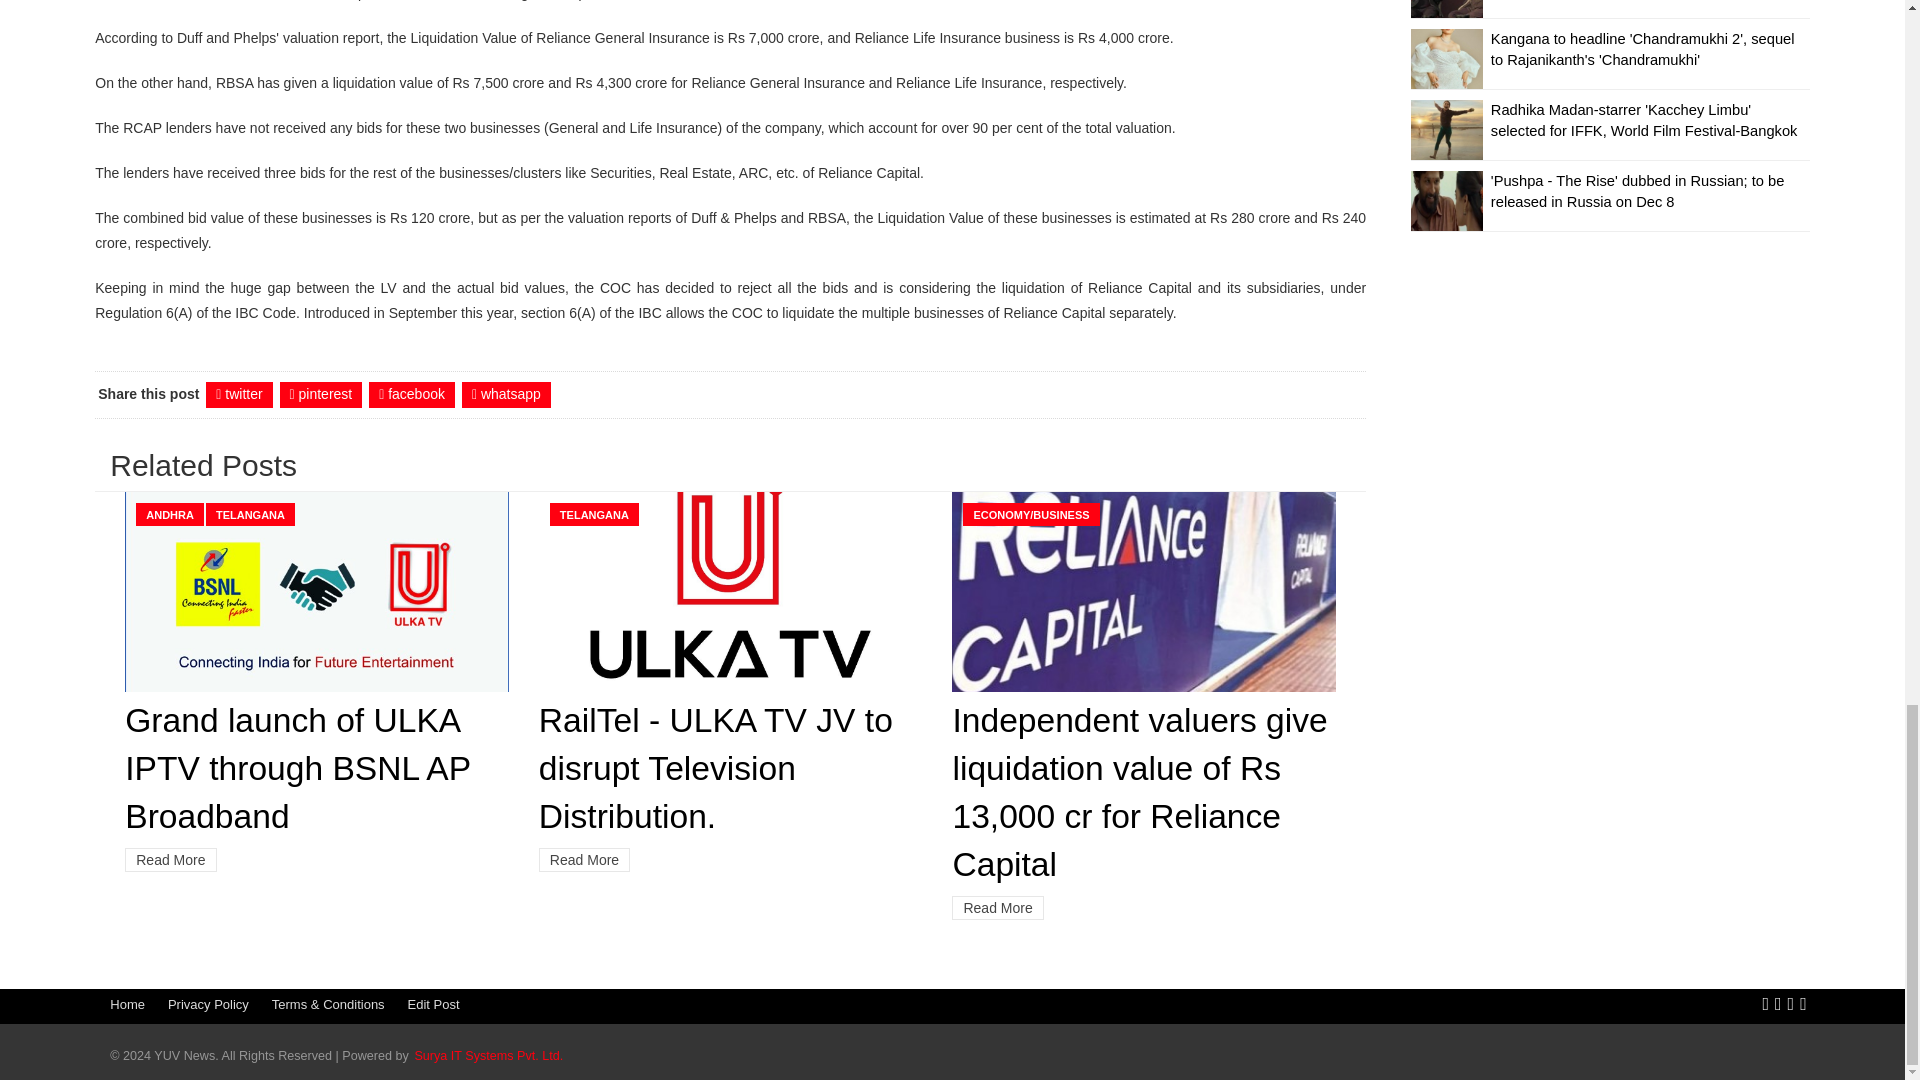 The width and height of the screenshot is (1920, 1080). Describe the element at coordinates (170, 514) in the screenshot. I see `ANDHRA` at that location.